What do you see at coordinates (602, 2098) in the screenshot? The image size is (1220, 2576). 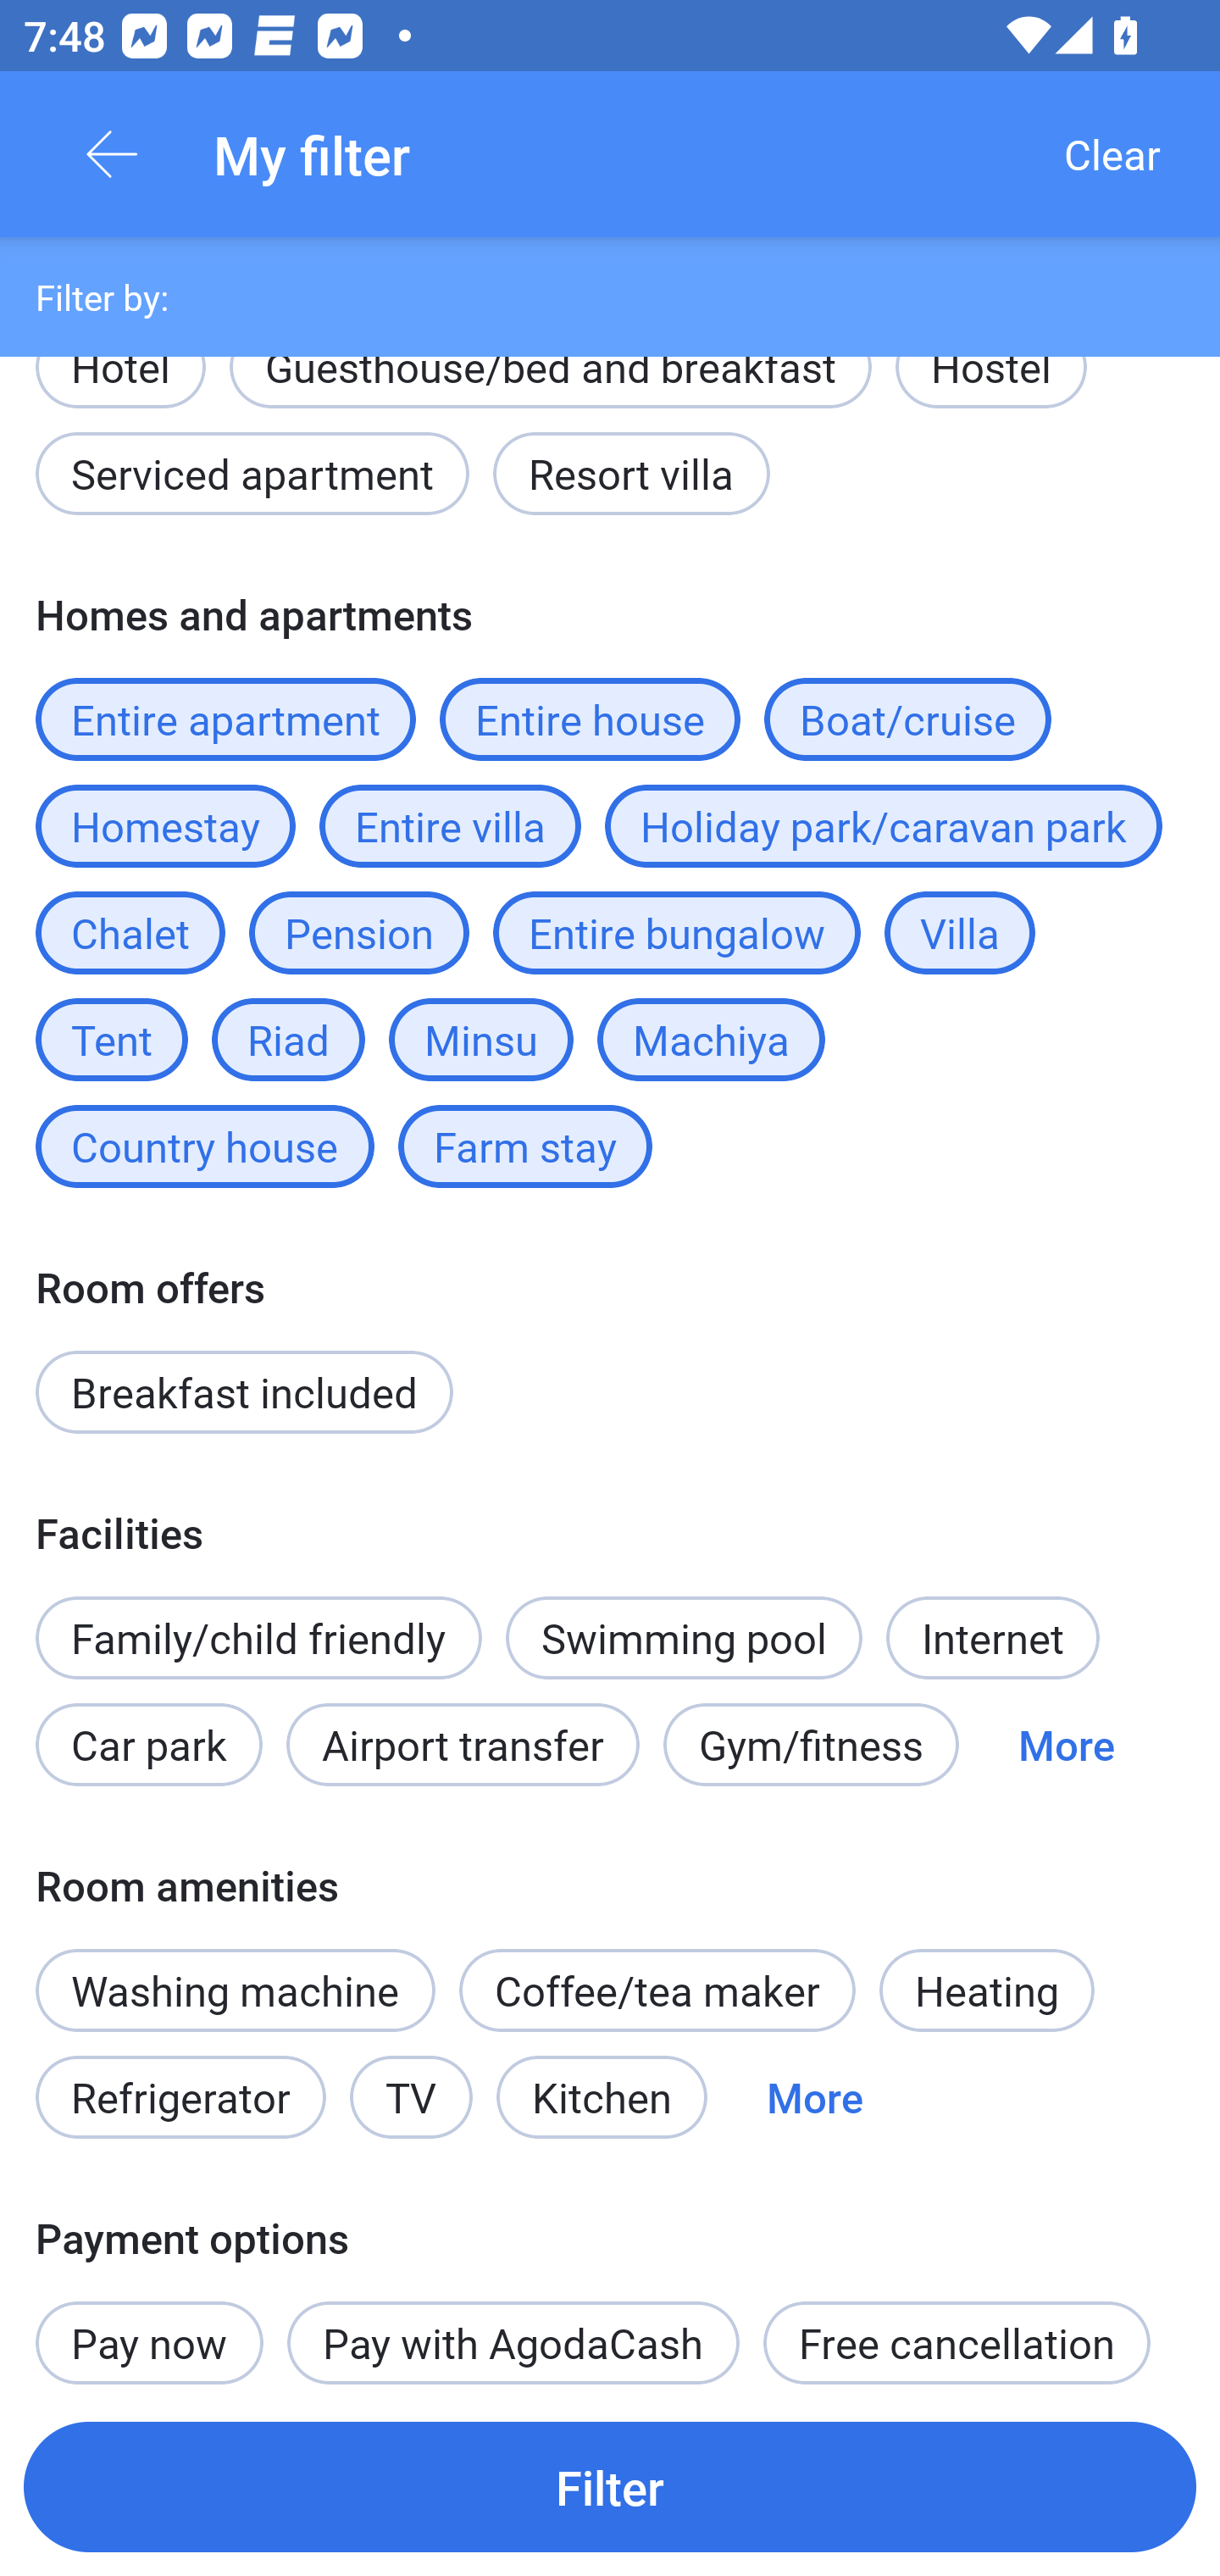 I see `Kitchen` at bounding box center [602, 2098].